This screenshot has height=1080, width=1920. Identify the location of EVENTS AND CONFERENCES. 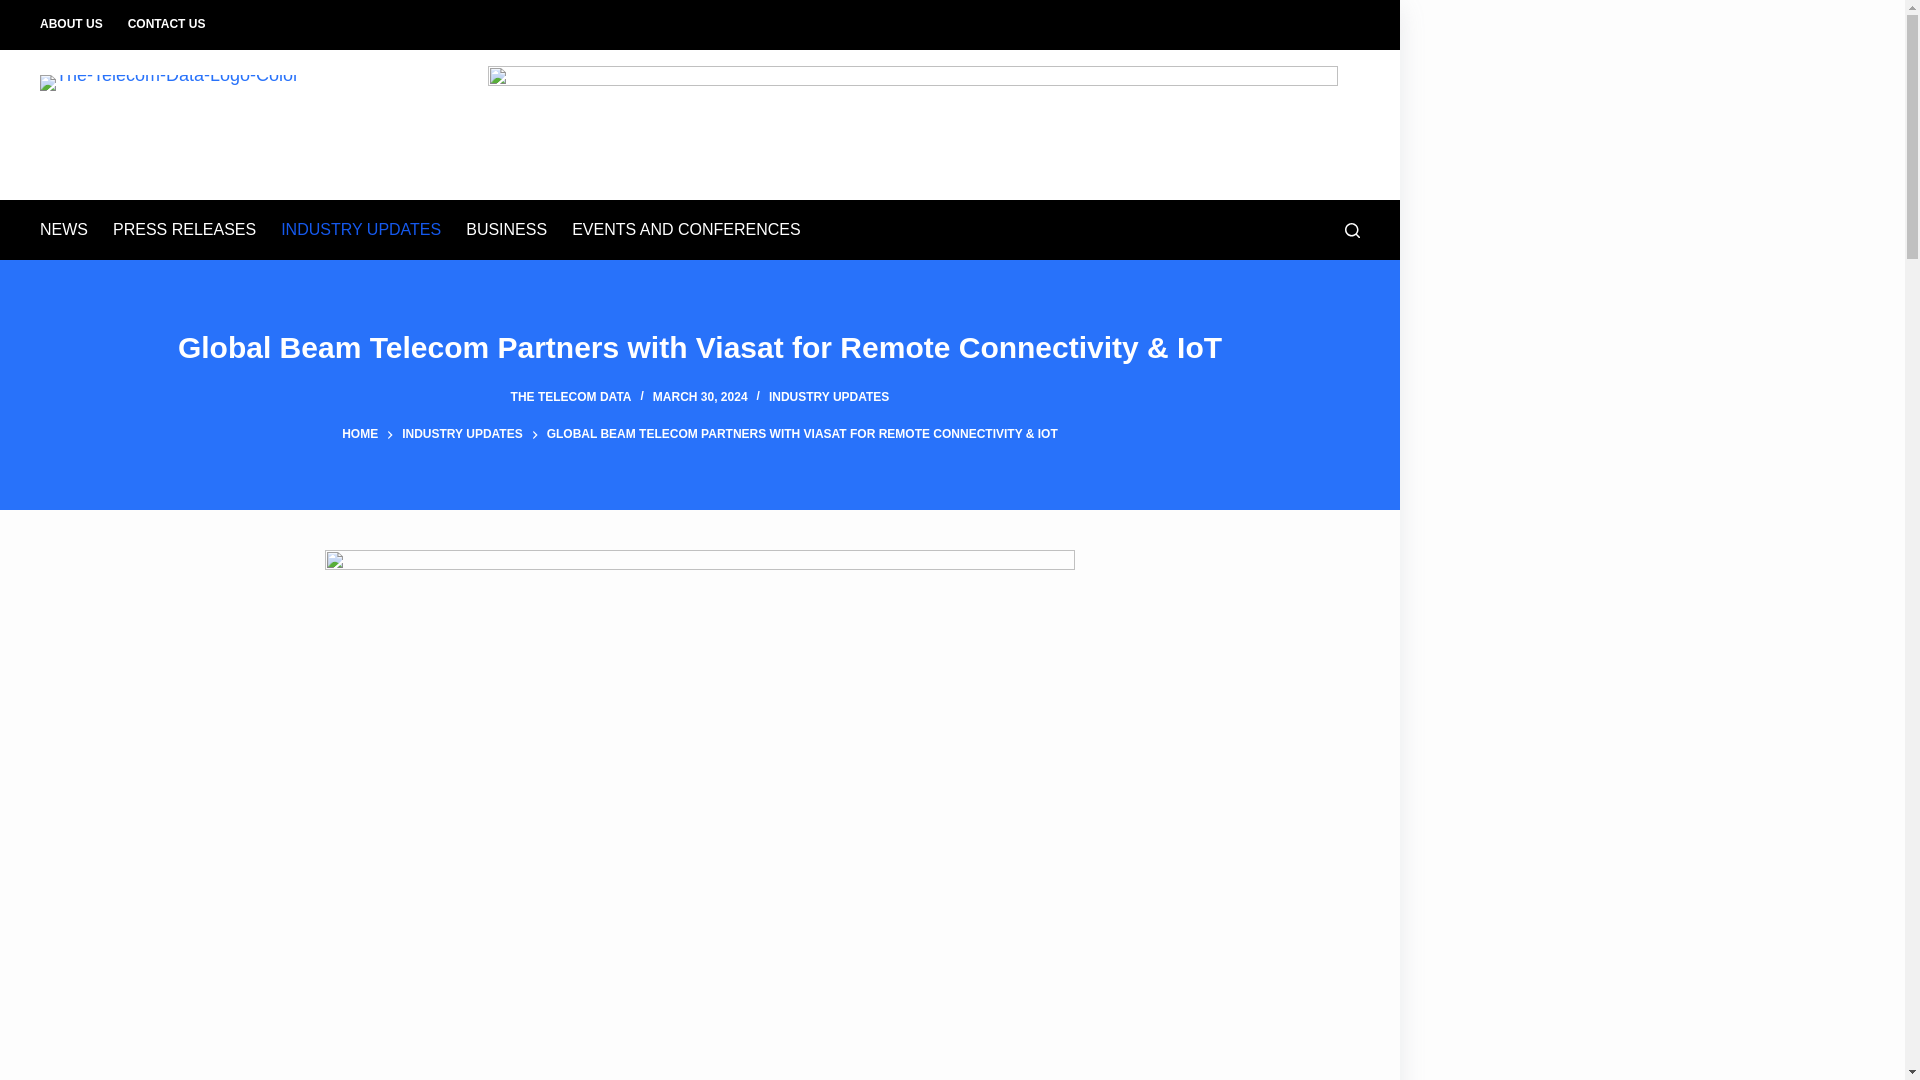
(686, 230).